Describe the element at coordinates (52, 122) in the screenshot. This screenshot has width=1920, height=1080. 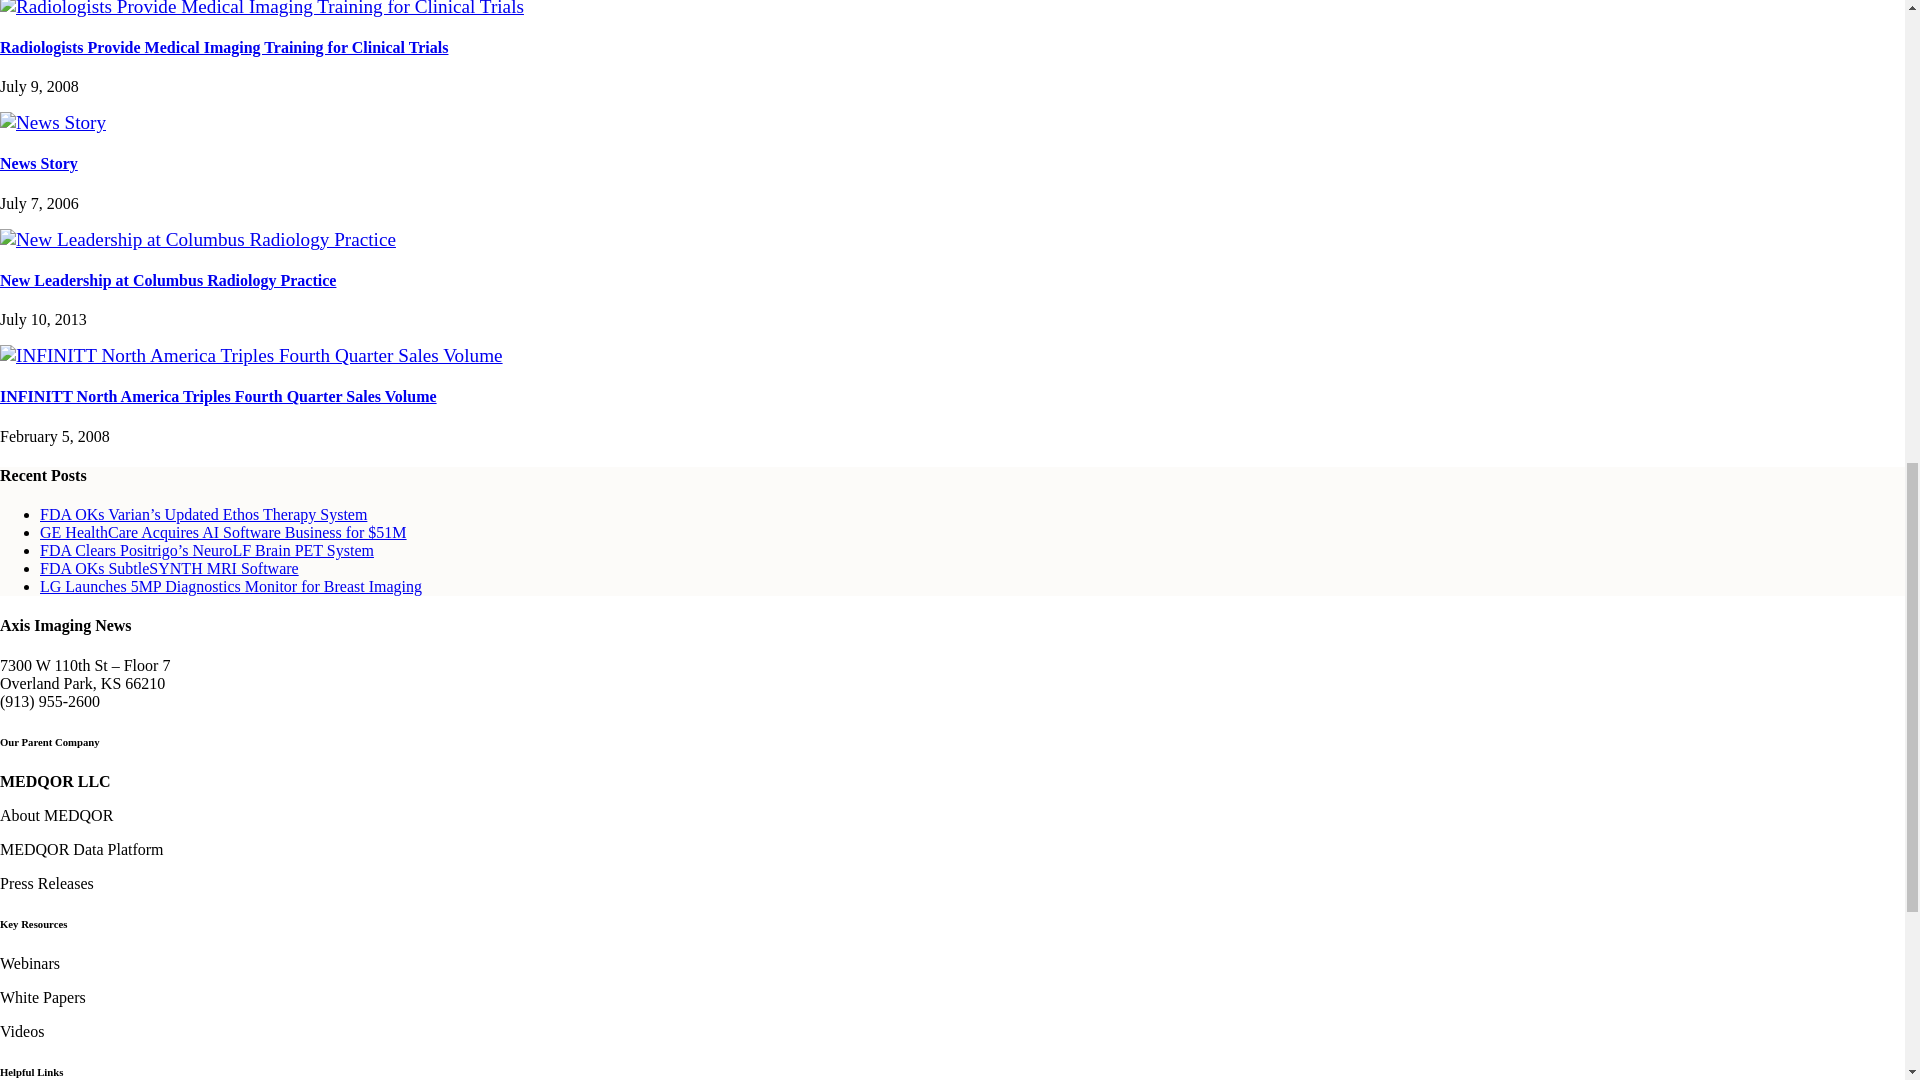
I see `News Story` at that location.